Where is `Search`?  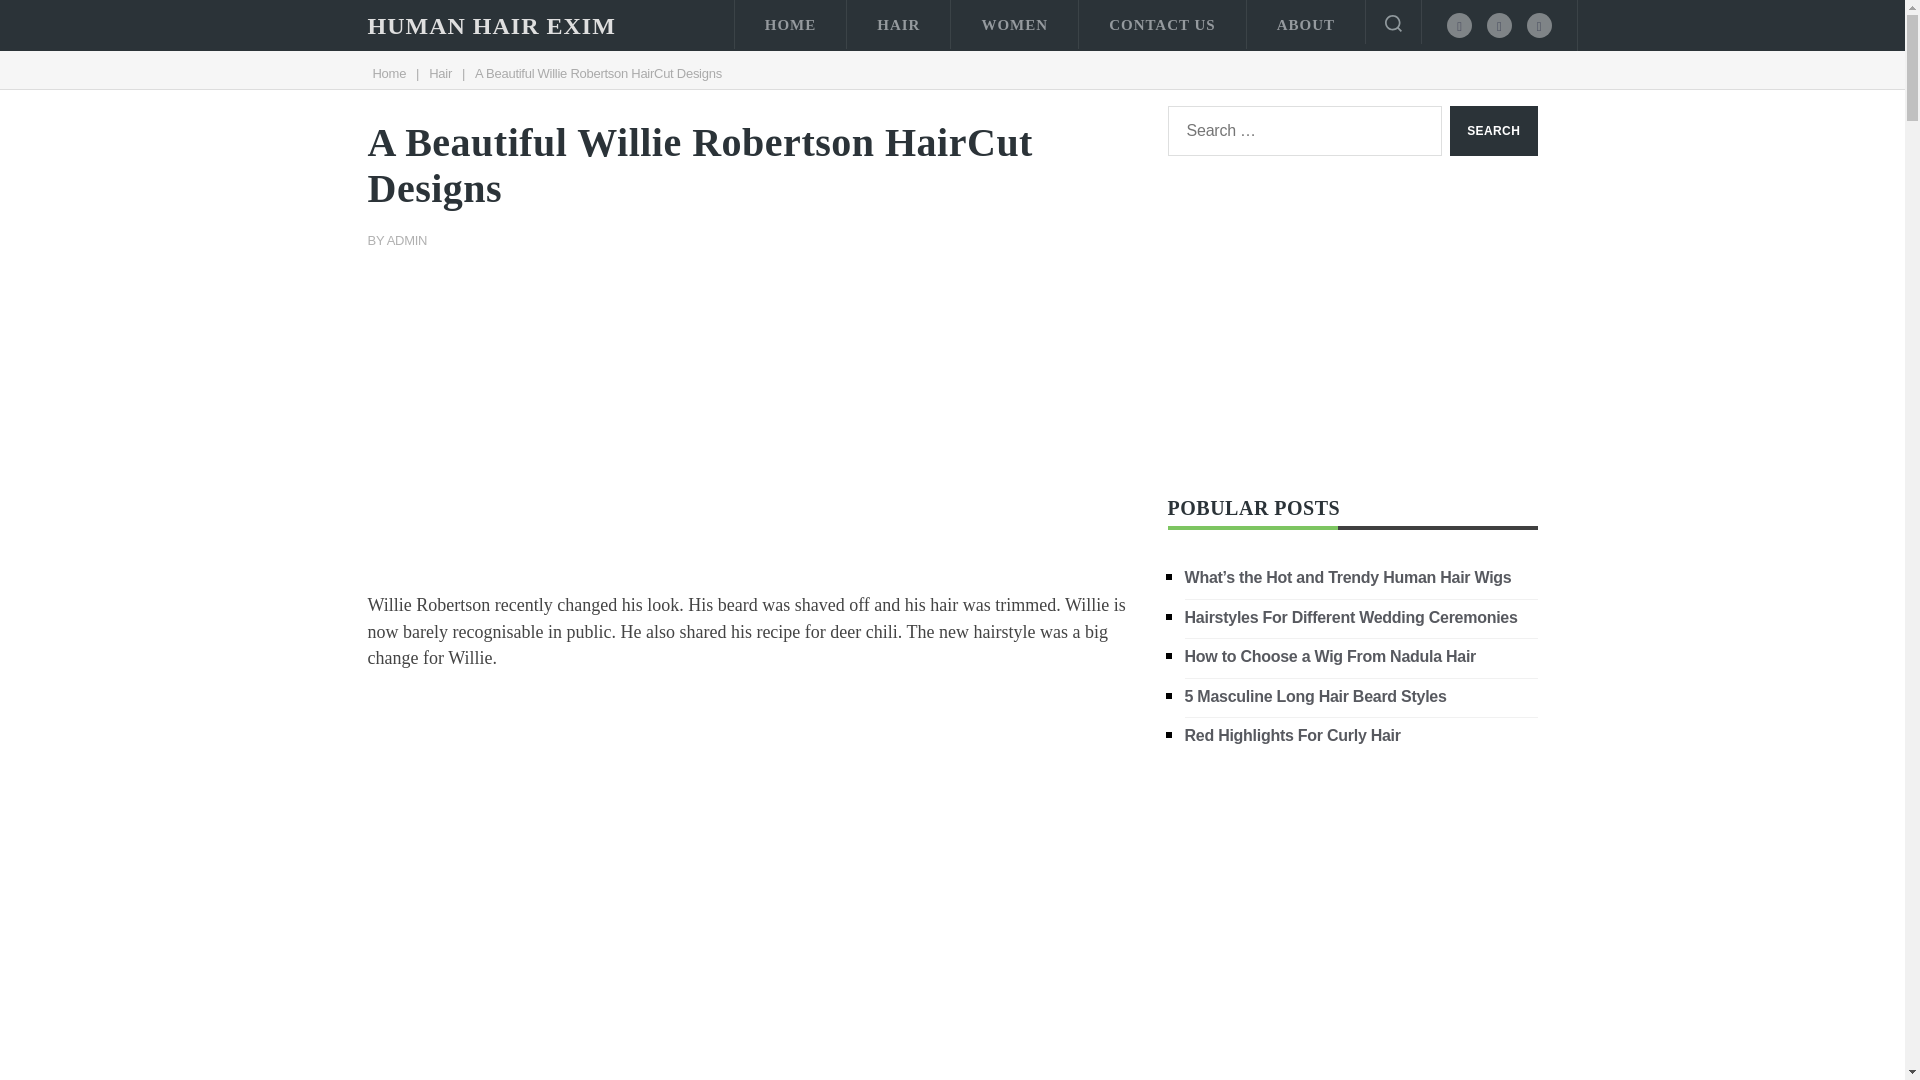 Search is located at coordinates (1493, 130).